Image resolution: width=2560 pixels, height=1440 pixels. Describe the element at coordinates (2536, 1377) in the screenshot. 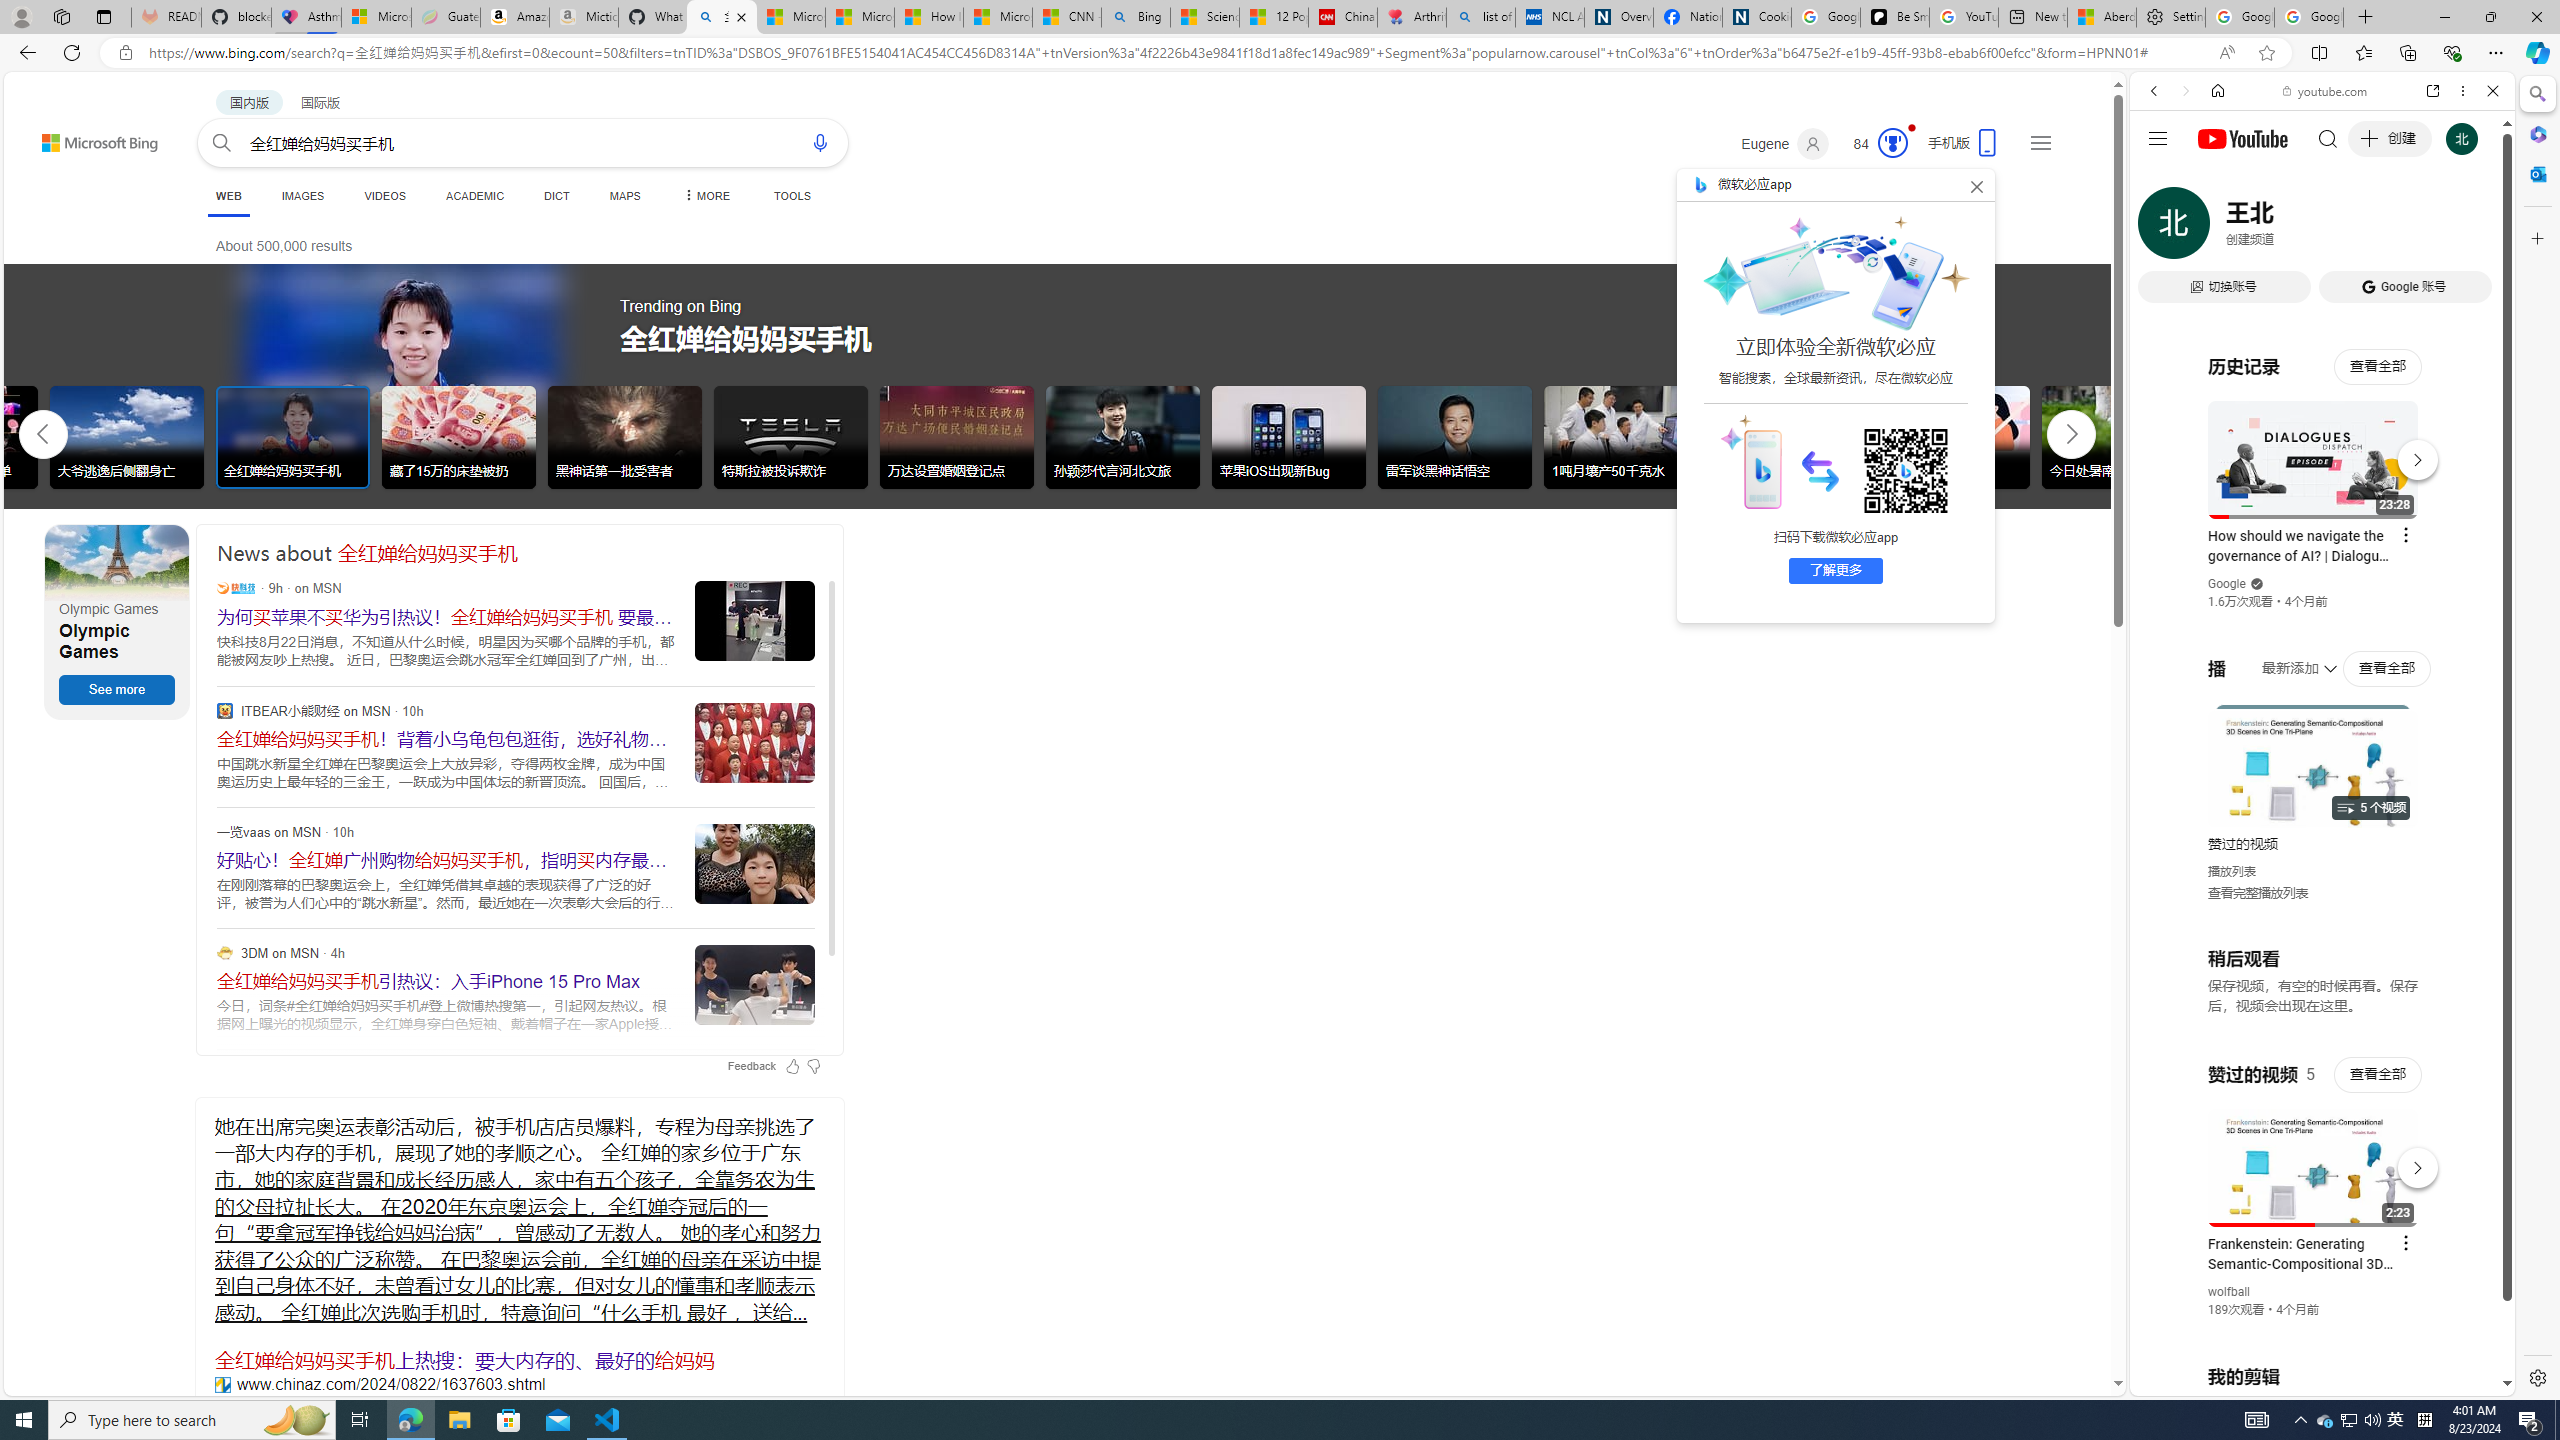

I see `Settings` at that location.